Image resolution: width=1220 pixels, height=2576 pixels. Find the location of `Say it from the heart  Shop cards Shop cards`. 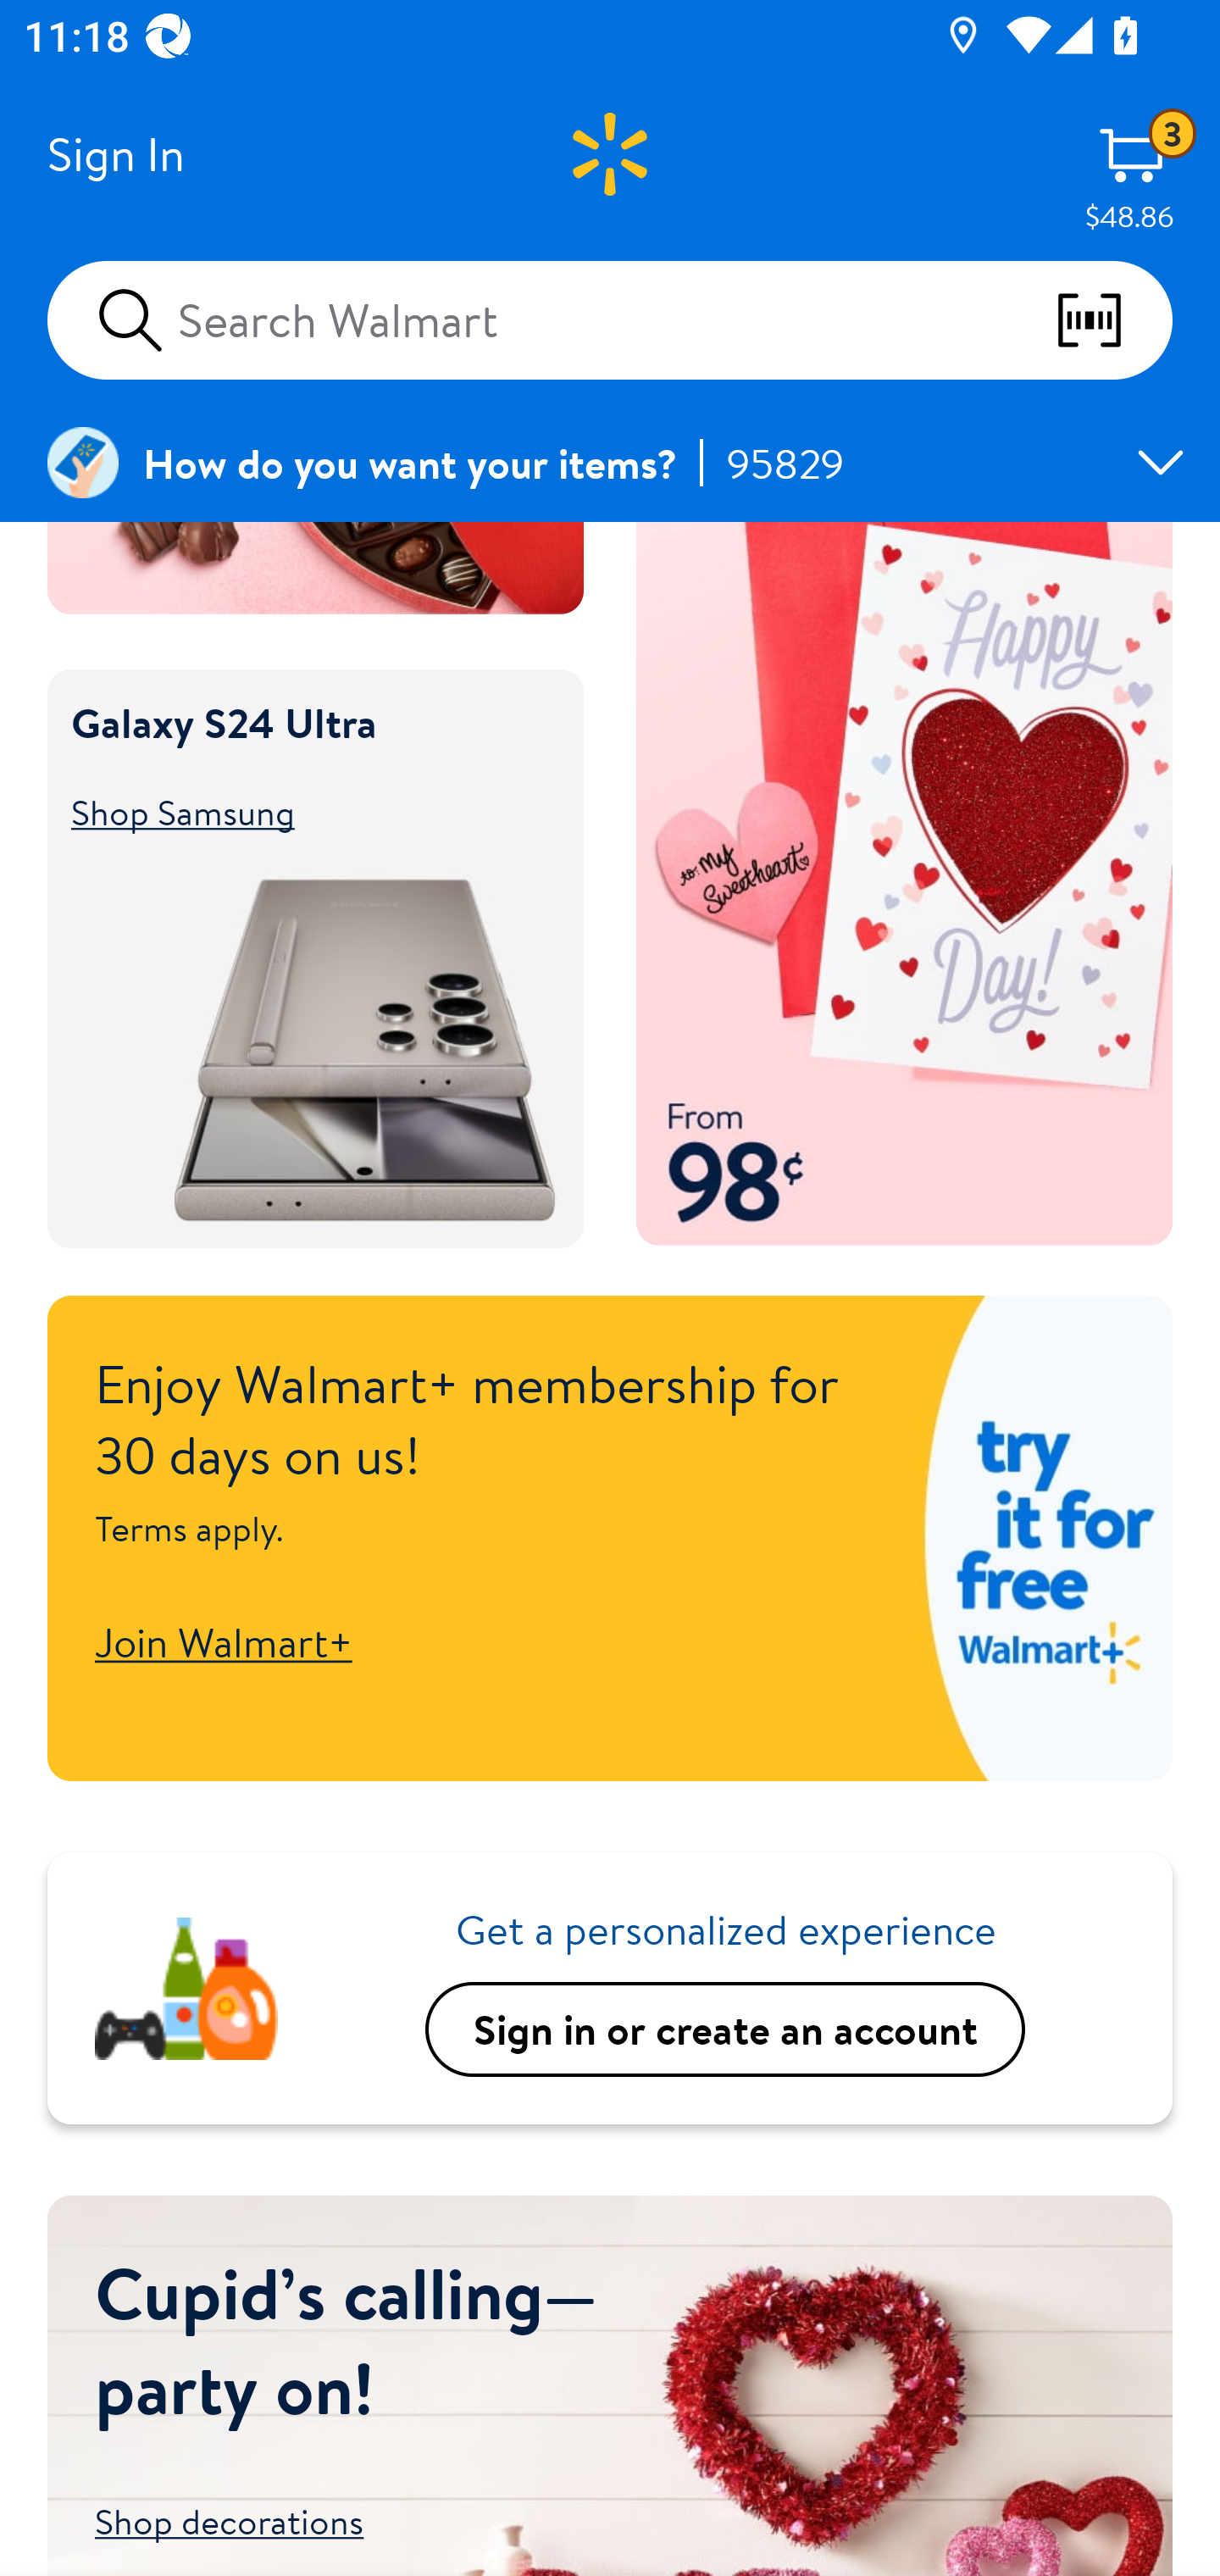

Say it from the heart  Shop cards Shop cards is located at coordinates (904, 885).